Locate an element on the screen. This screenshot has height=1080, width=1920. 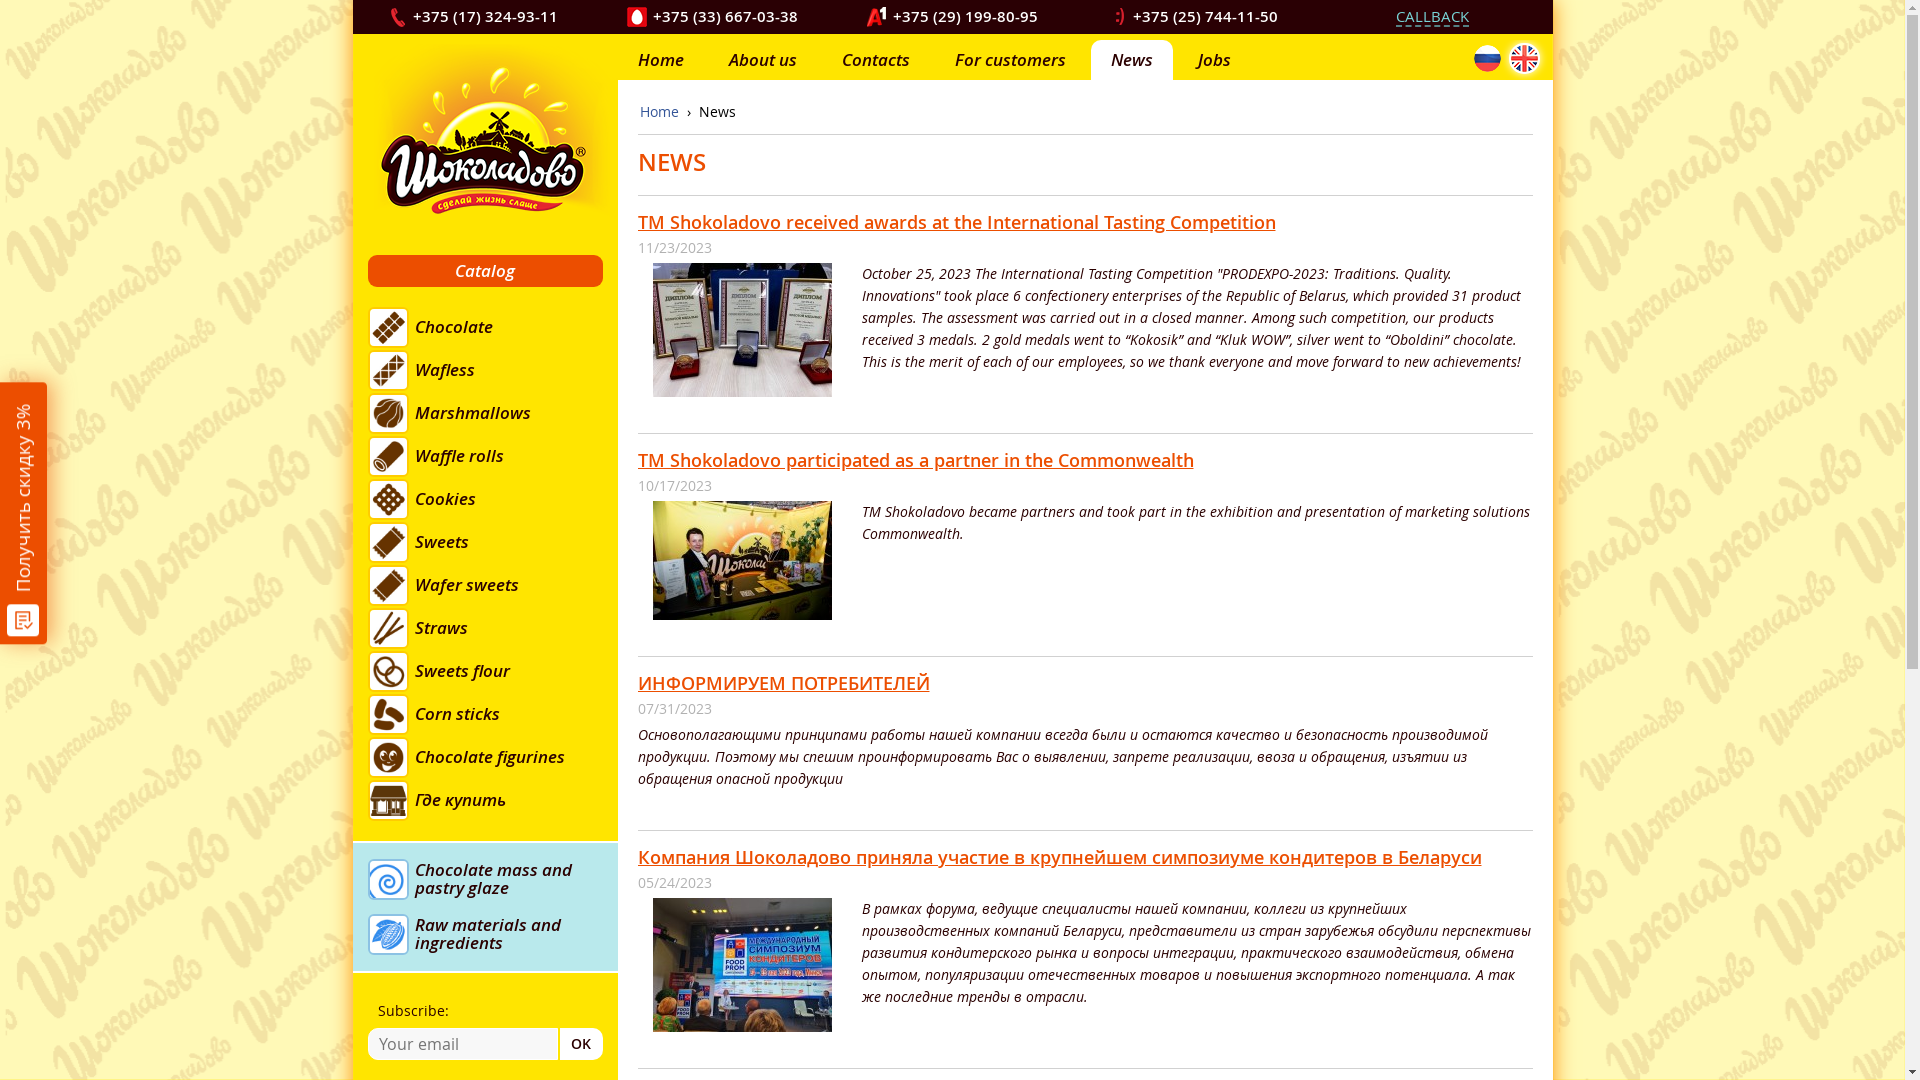
Sweets flour is located at coordinates (493, 672).